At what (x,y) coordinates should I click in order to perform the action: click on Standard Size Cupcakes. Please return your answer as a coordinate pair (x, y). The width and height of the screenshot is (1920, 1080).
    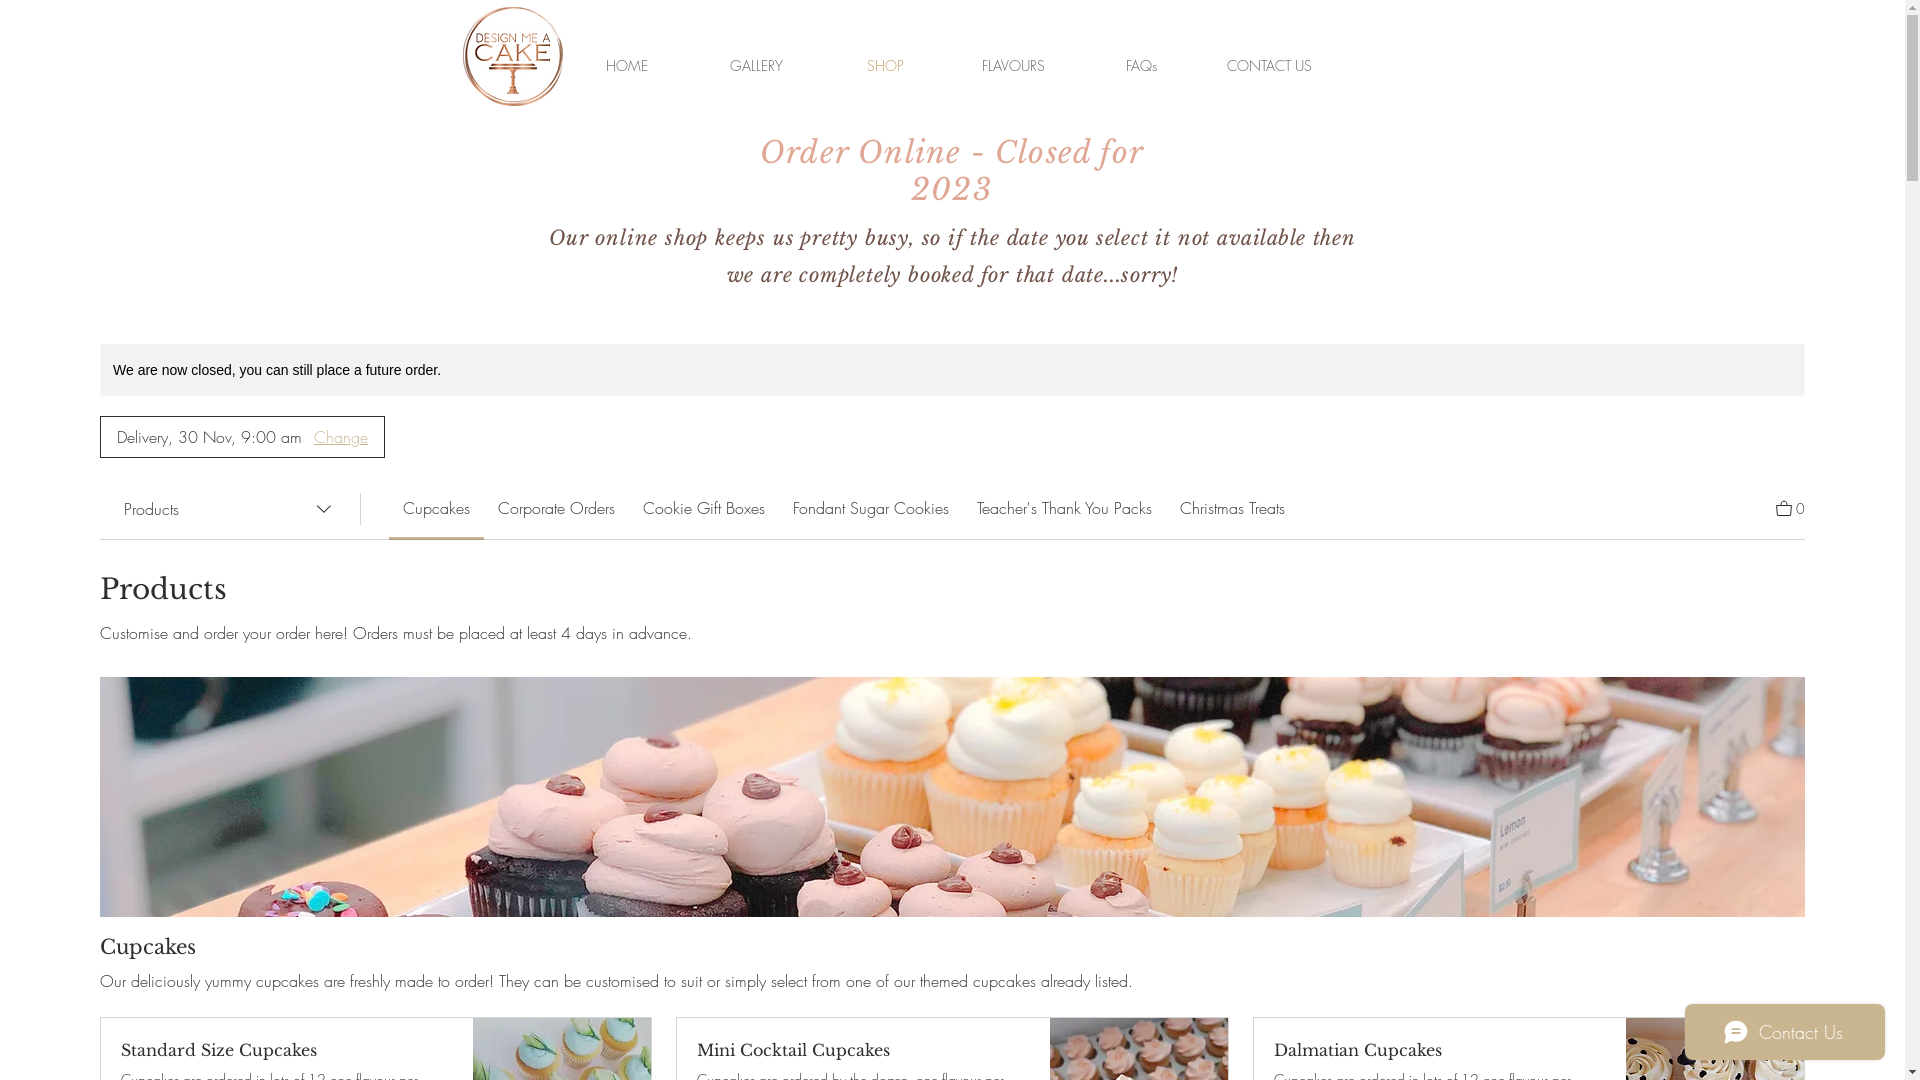
    Looking at the image, I should click on (287, 1050).